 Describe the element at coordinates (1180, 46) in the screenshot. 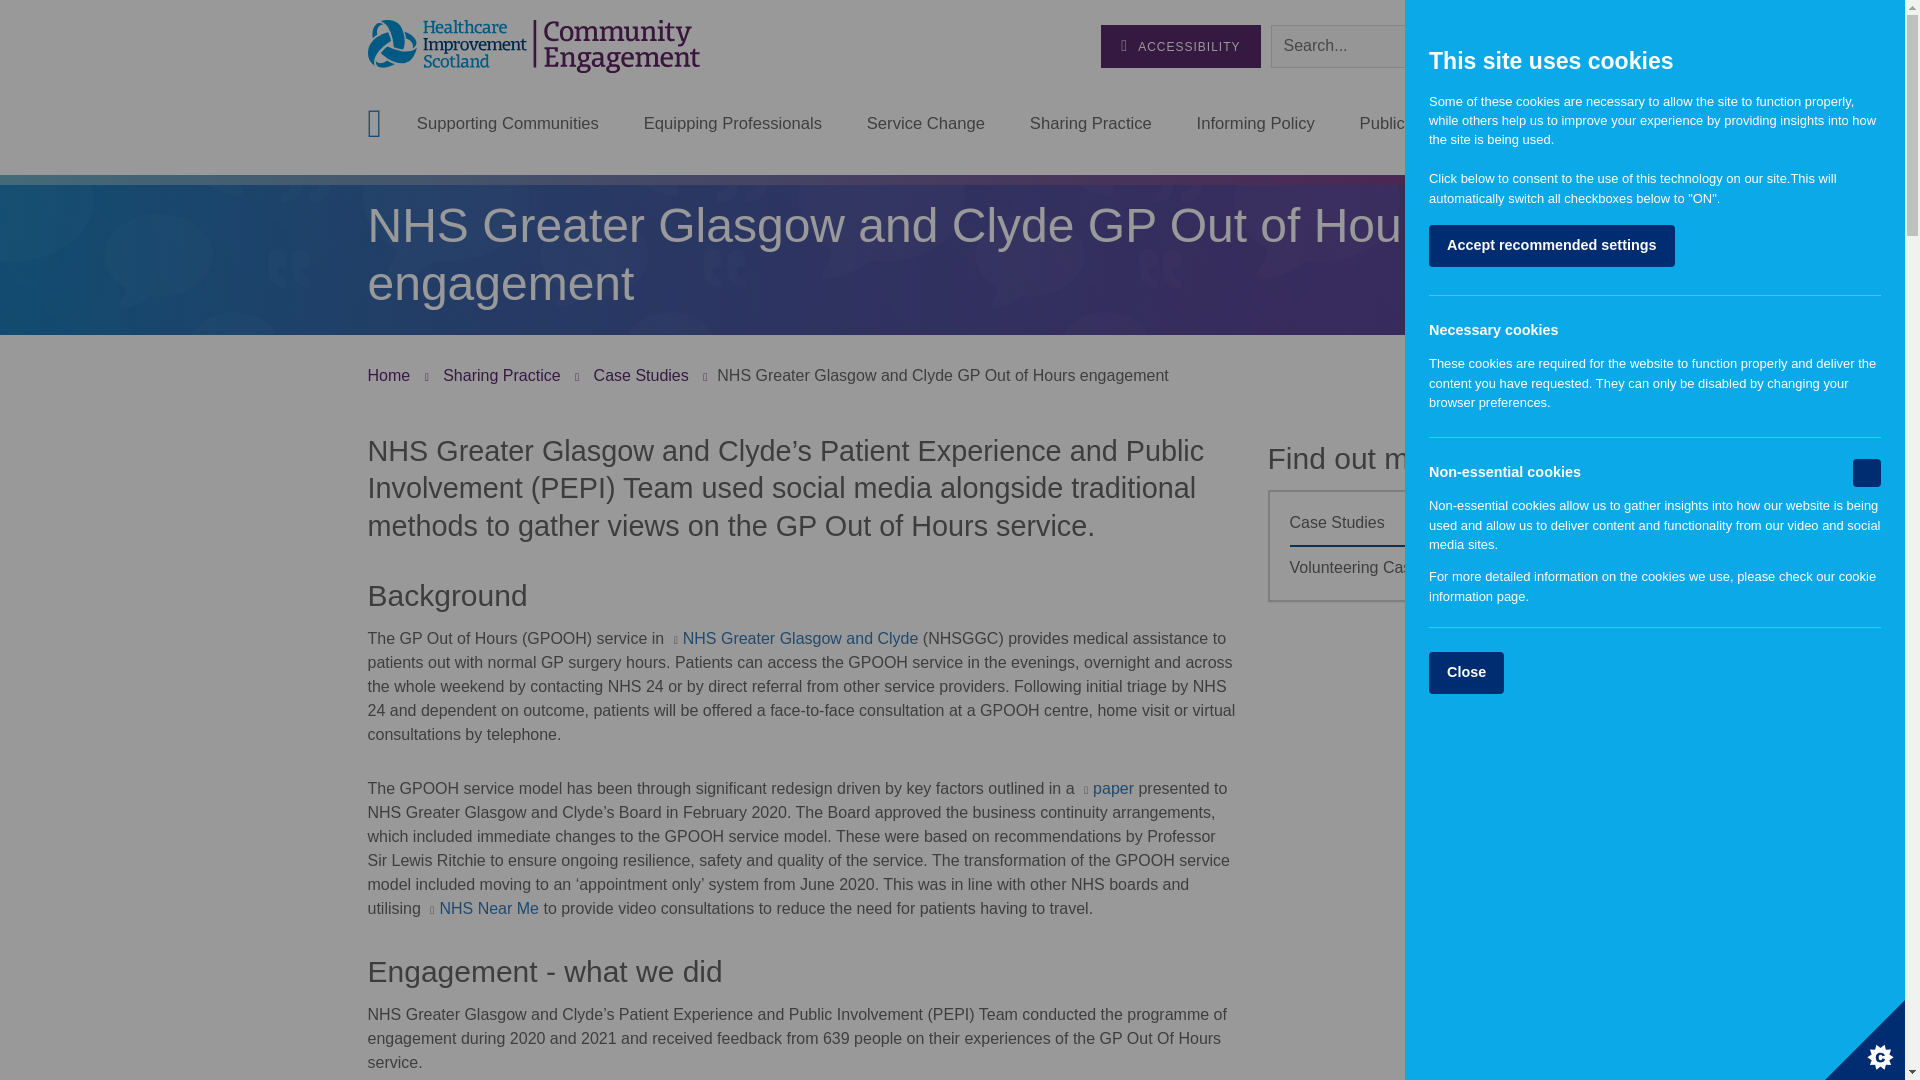

I see `ACCESSIBILITY` at that location.